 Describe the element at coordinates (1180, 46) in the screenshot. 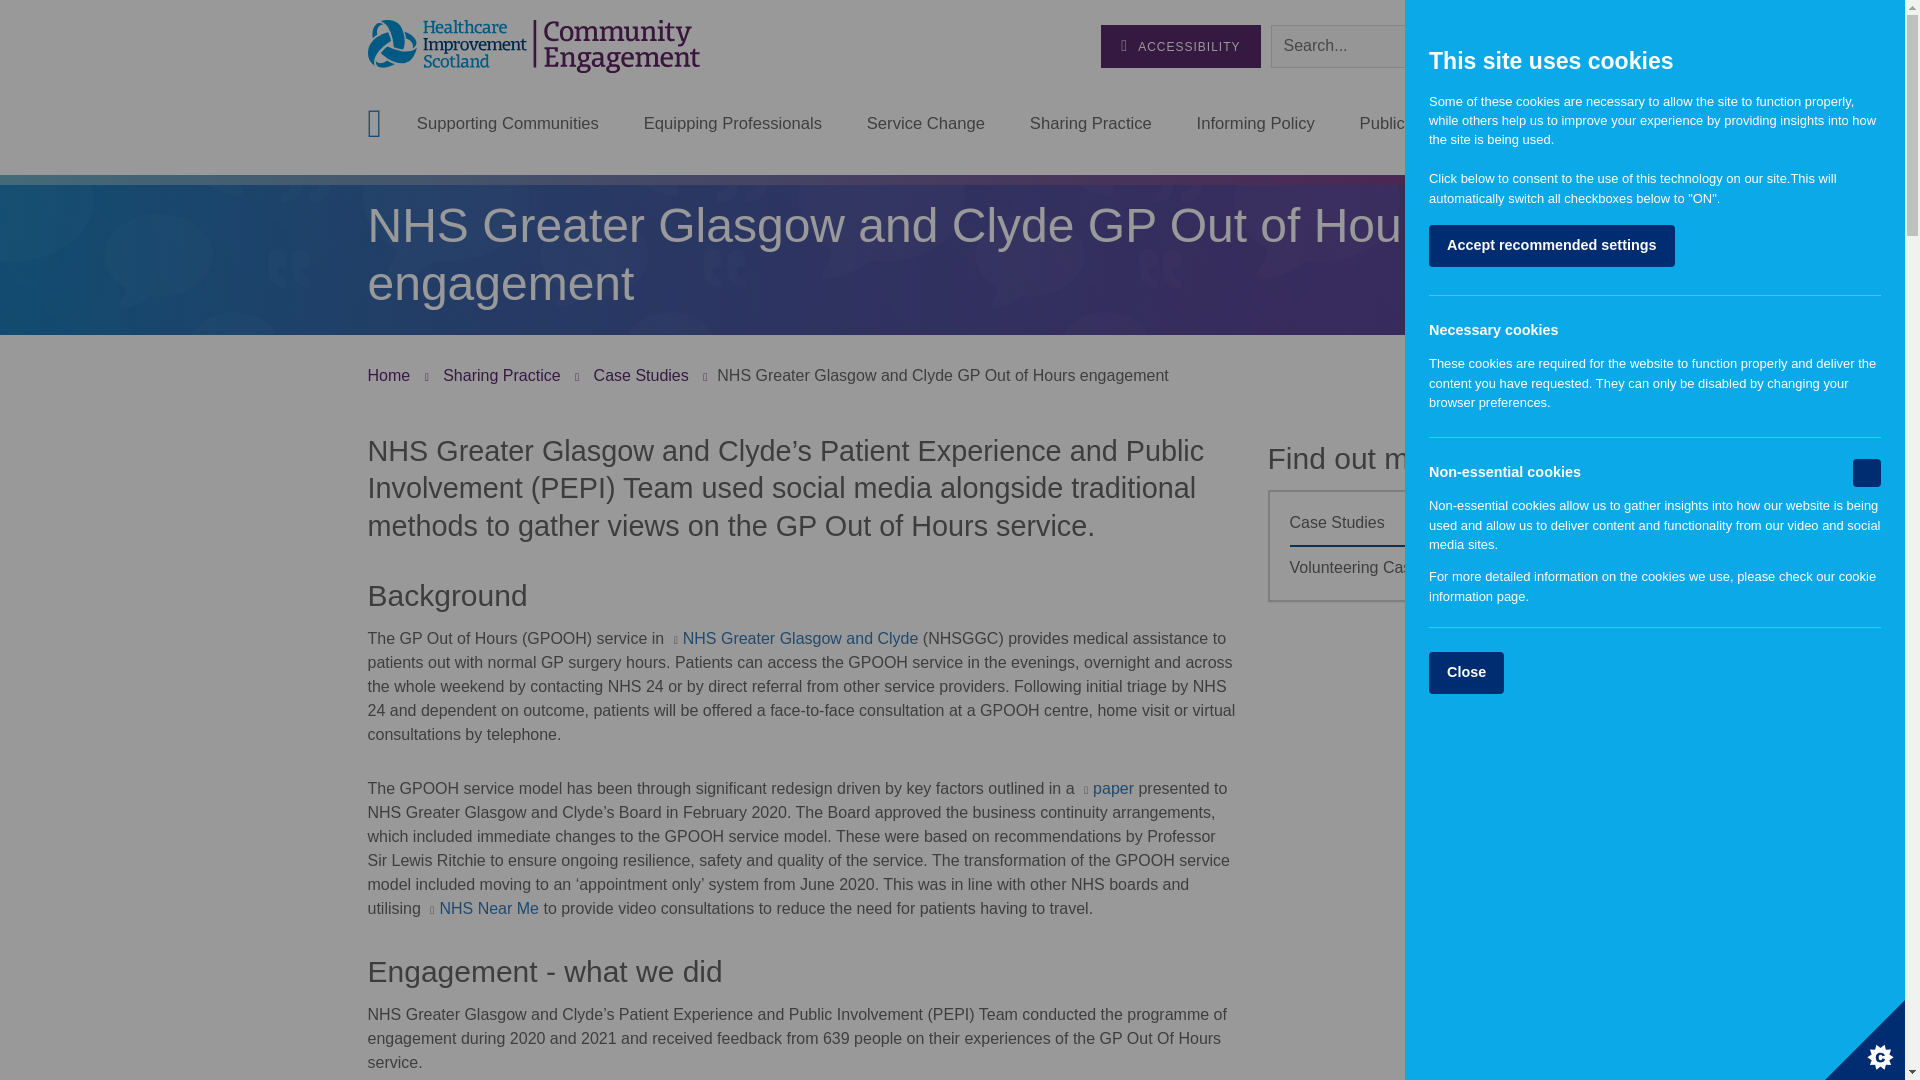

I see `ACCESSIBILITY` at that location.